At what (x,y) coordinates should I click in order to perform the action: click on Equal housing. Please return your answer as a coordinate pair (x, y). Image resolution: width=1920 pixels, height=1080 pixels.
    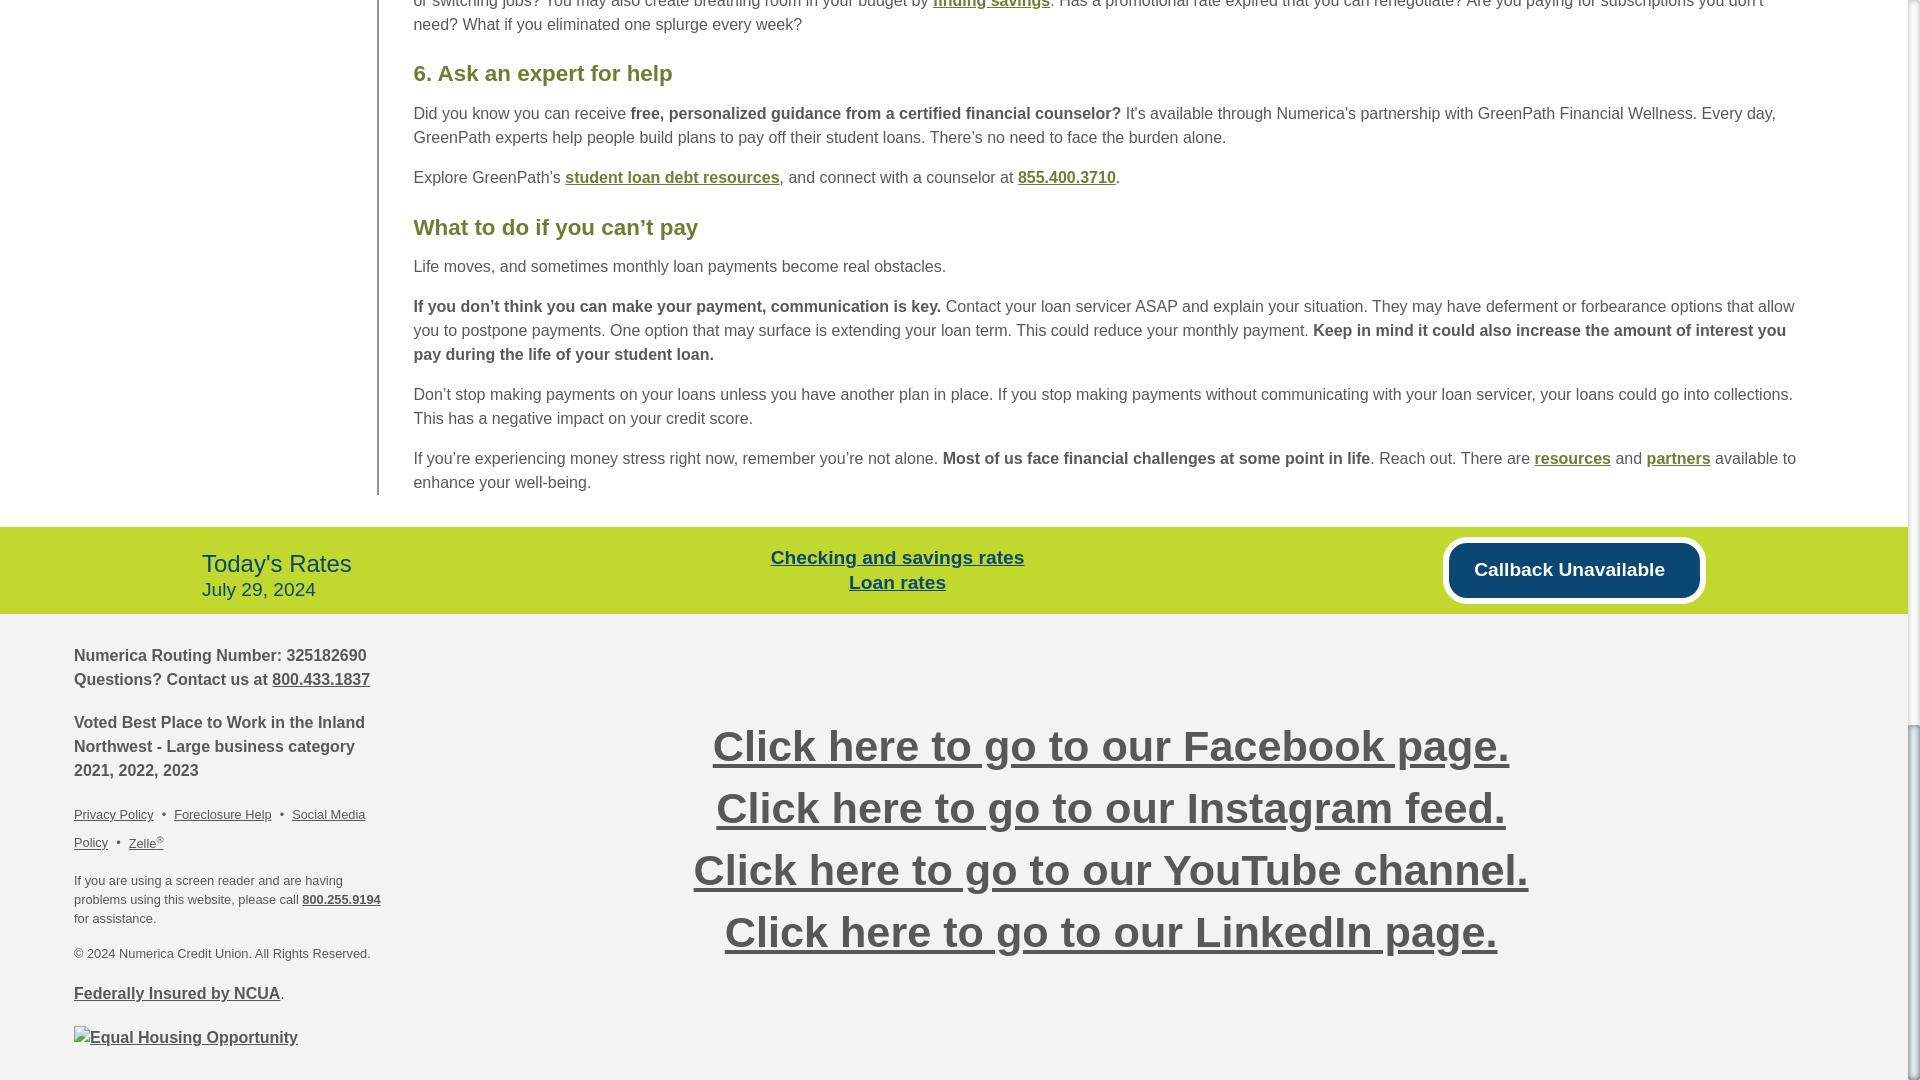
    Looking at the image, I should click on (186, 1038).